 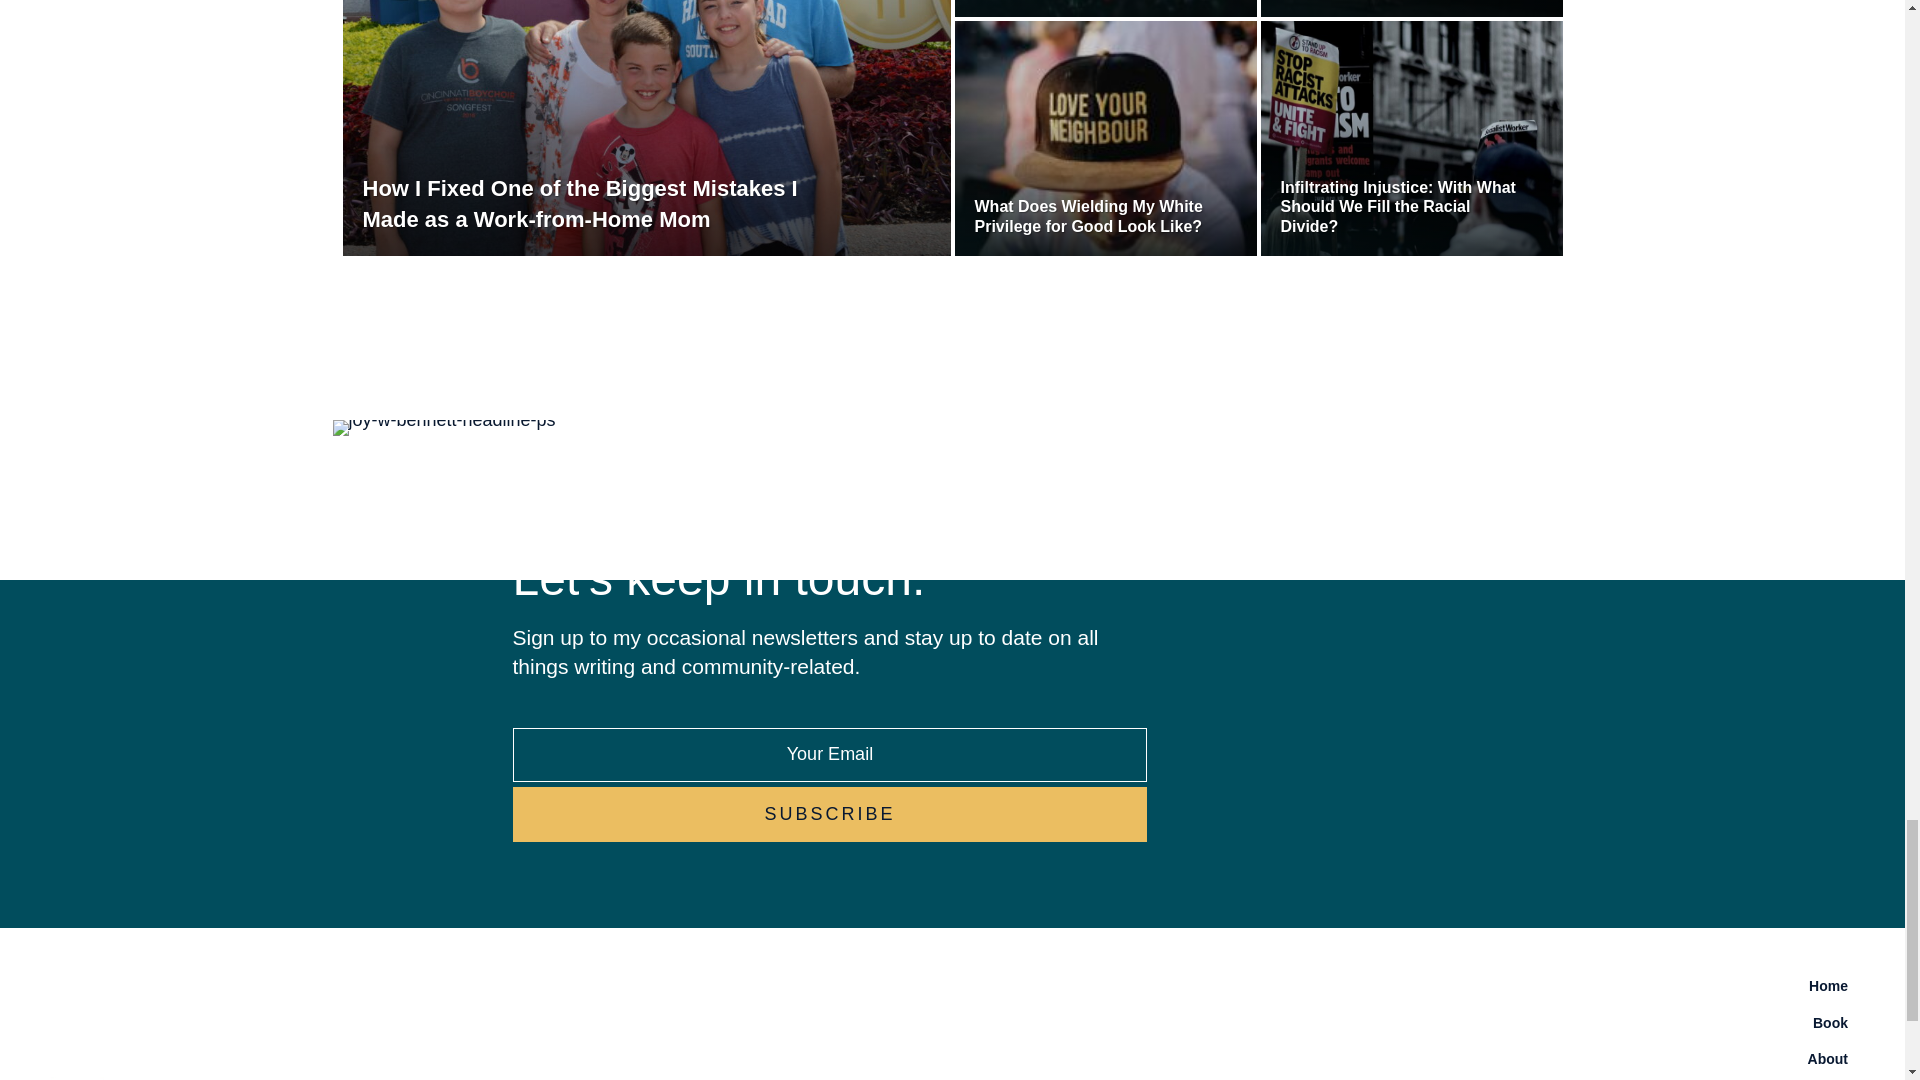 I want to click on Home, so click(x=1412, y=986).